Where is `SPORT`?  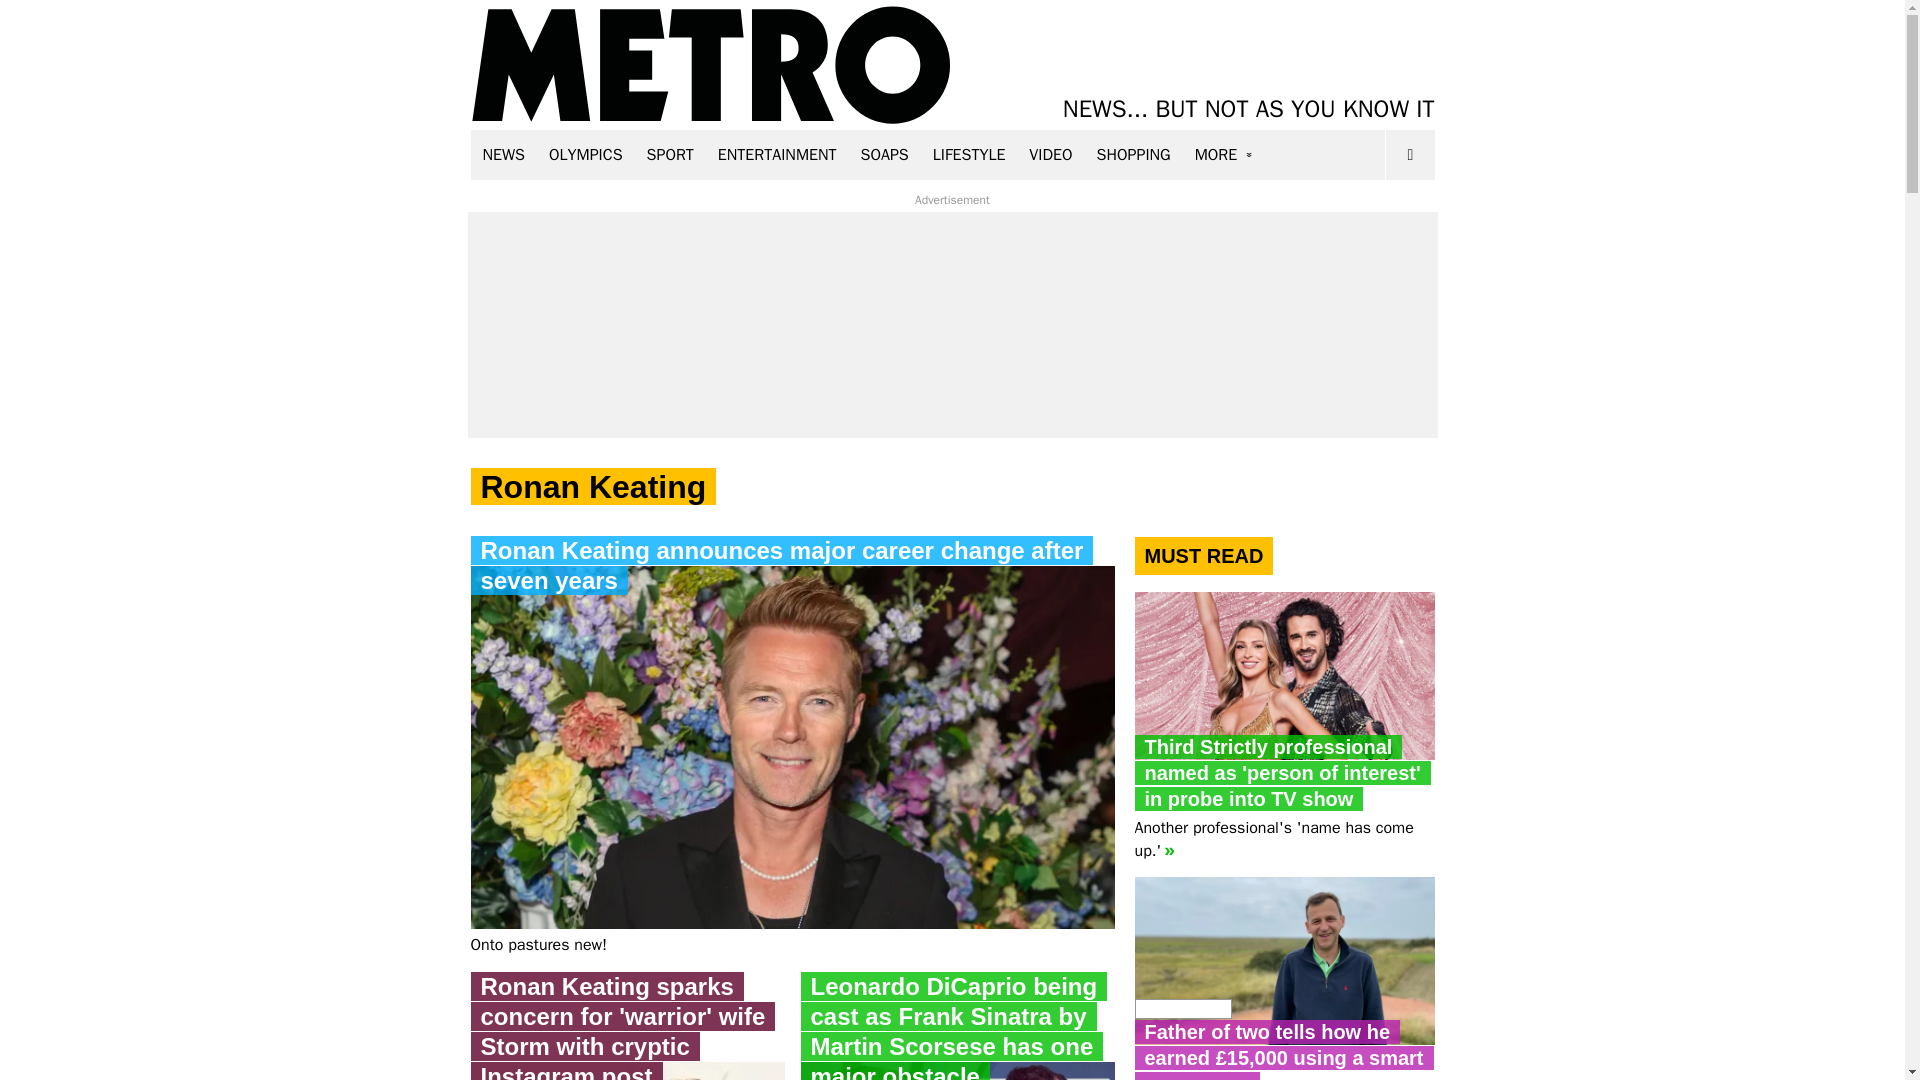
SPORT is located at coordinates (670, 154).